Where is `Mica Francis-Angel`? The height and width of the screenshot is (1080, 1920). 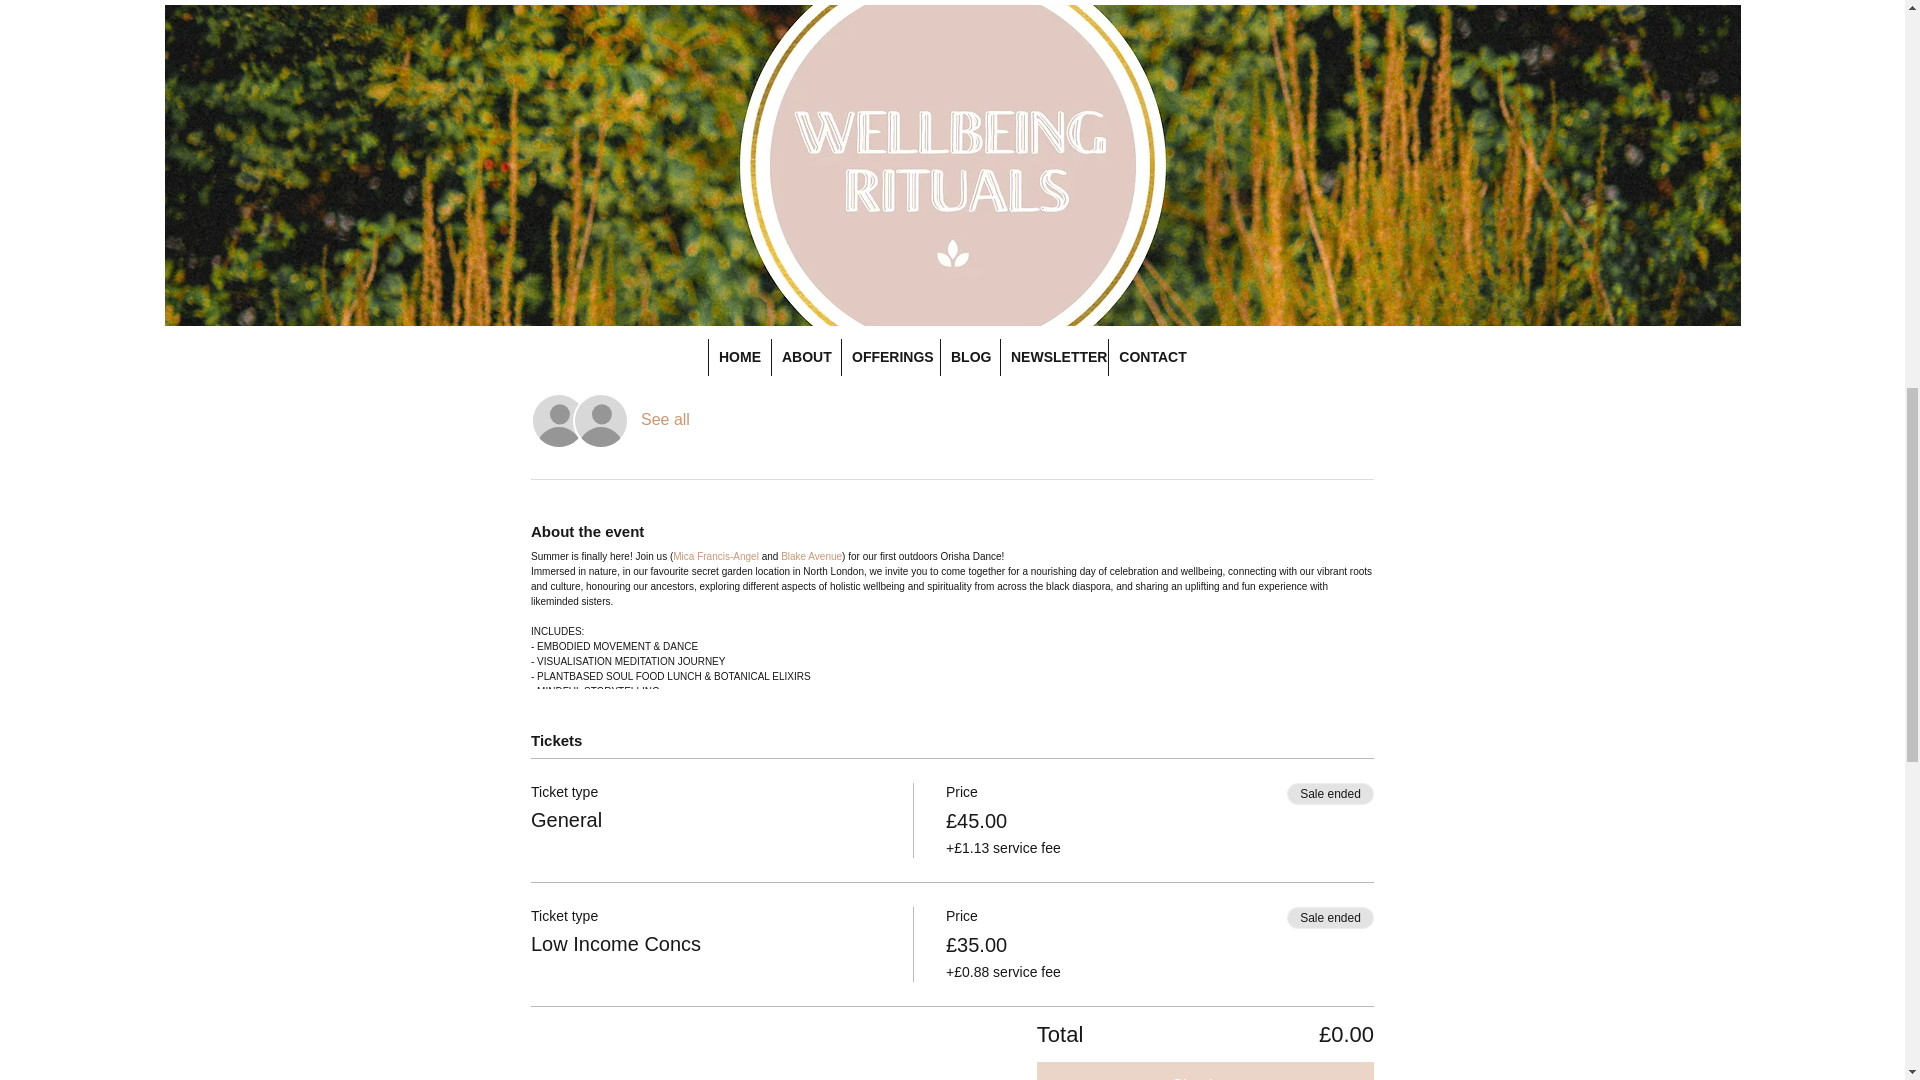 Mica Francis-Angel is located at coordinates (716, 556).